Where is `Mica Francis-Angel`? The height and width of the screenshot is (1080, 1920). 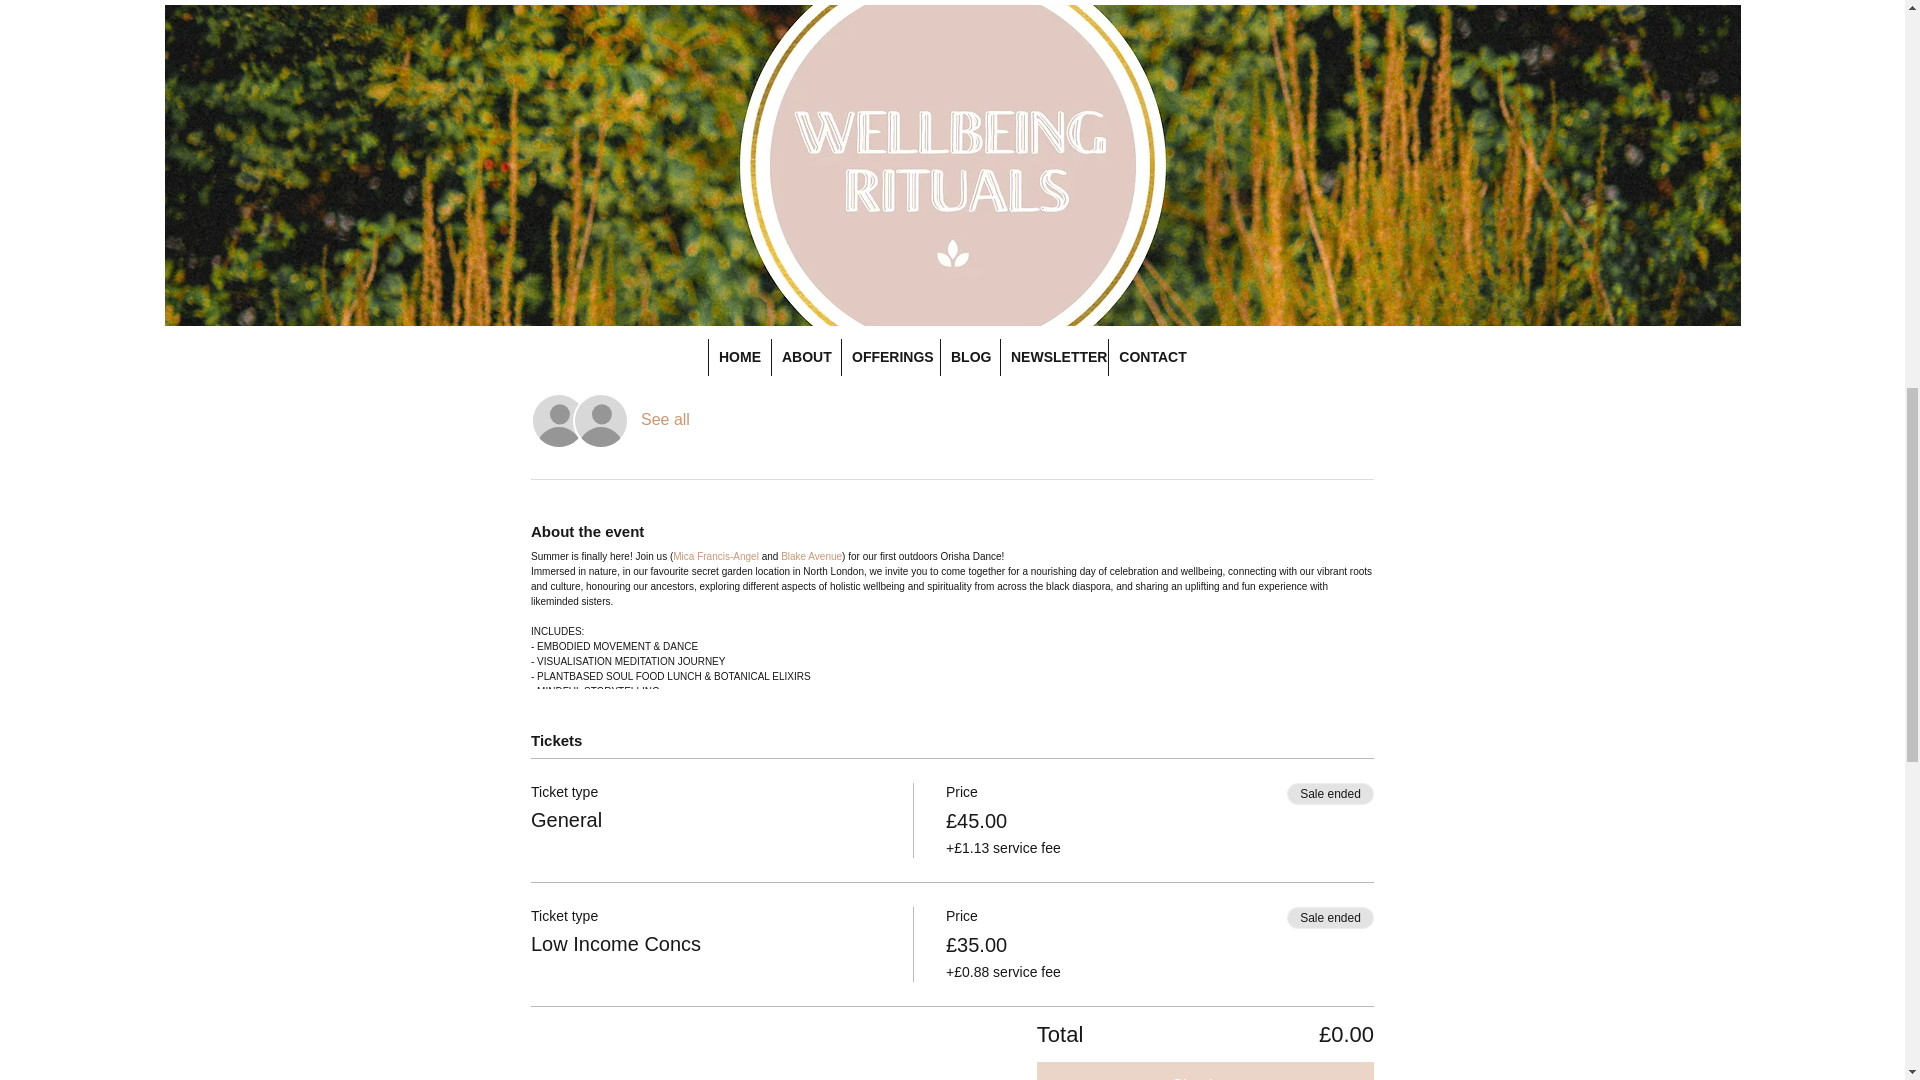 Mica Francis-Angel is located at coordinates (716, 556).